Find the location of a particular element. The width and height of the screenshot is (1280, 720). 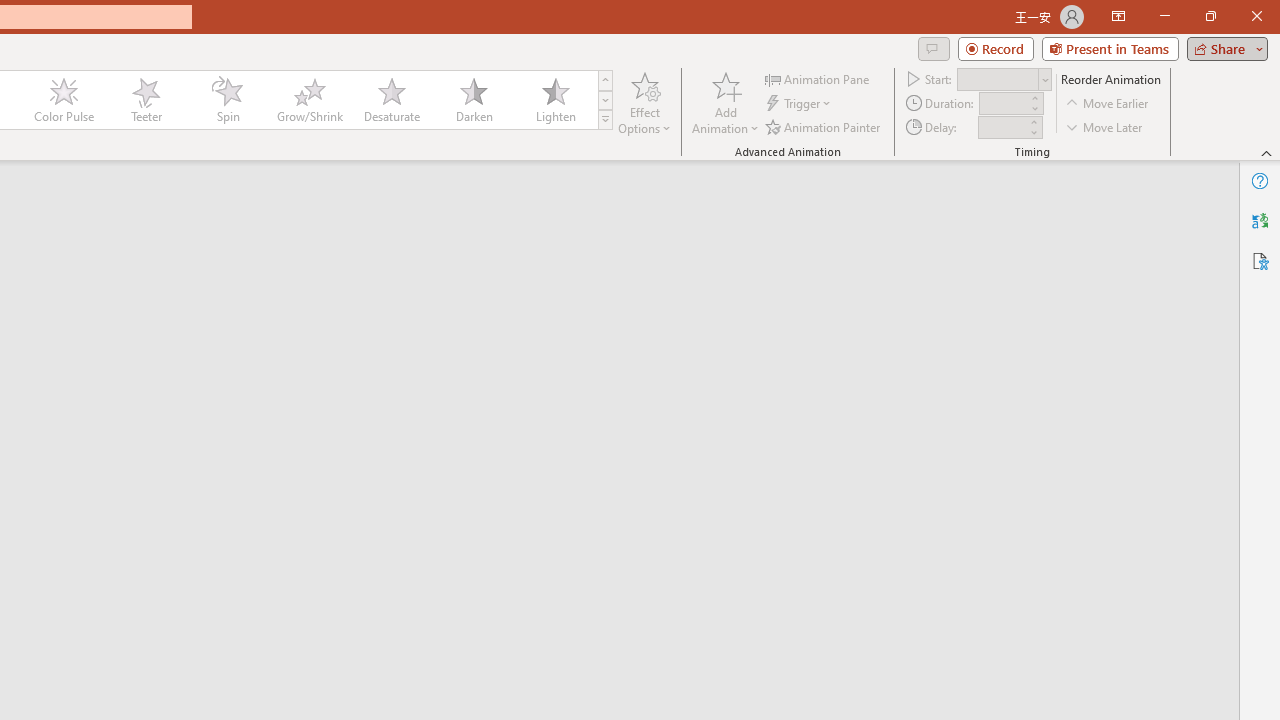

Lighten is located at coordinates (555, 100).